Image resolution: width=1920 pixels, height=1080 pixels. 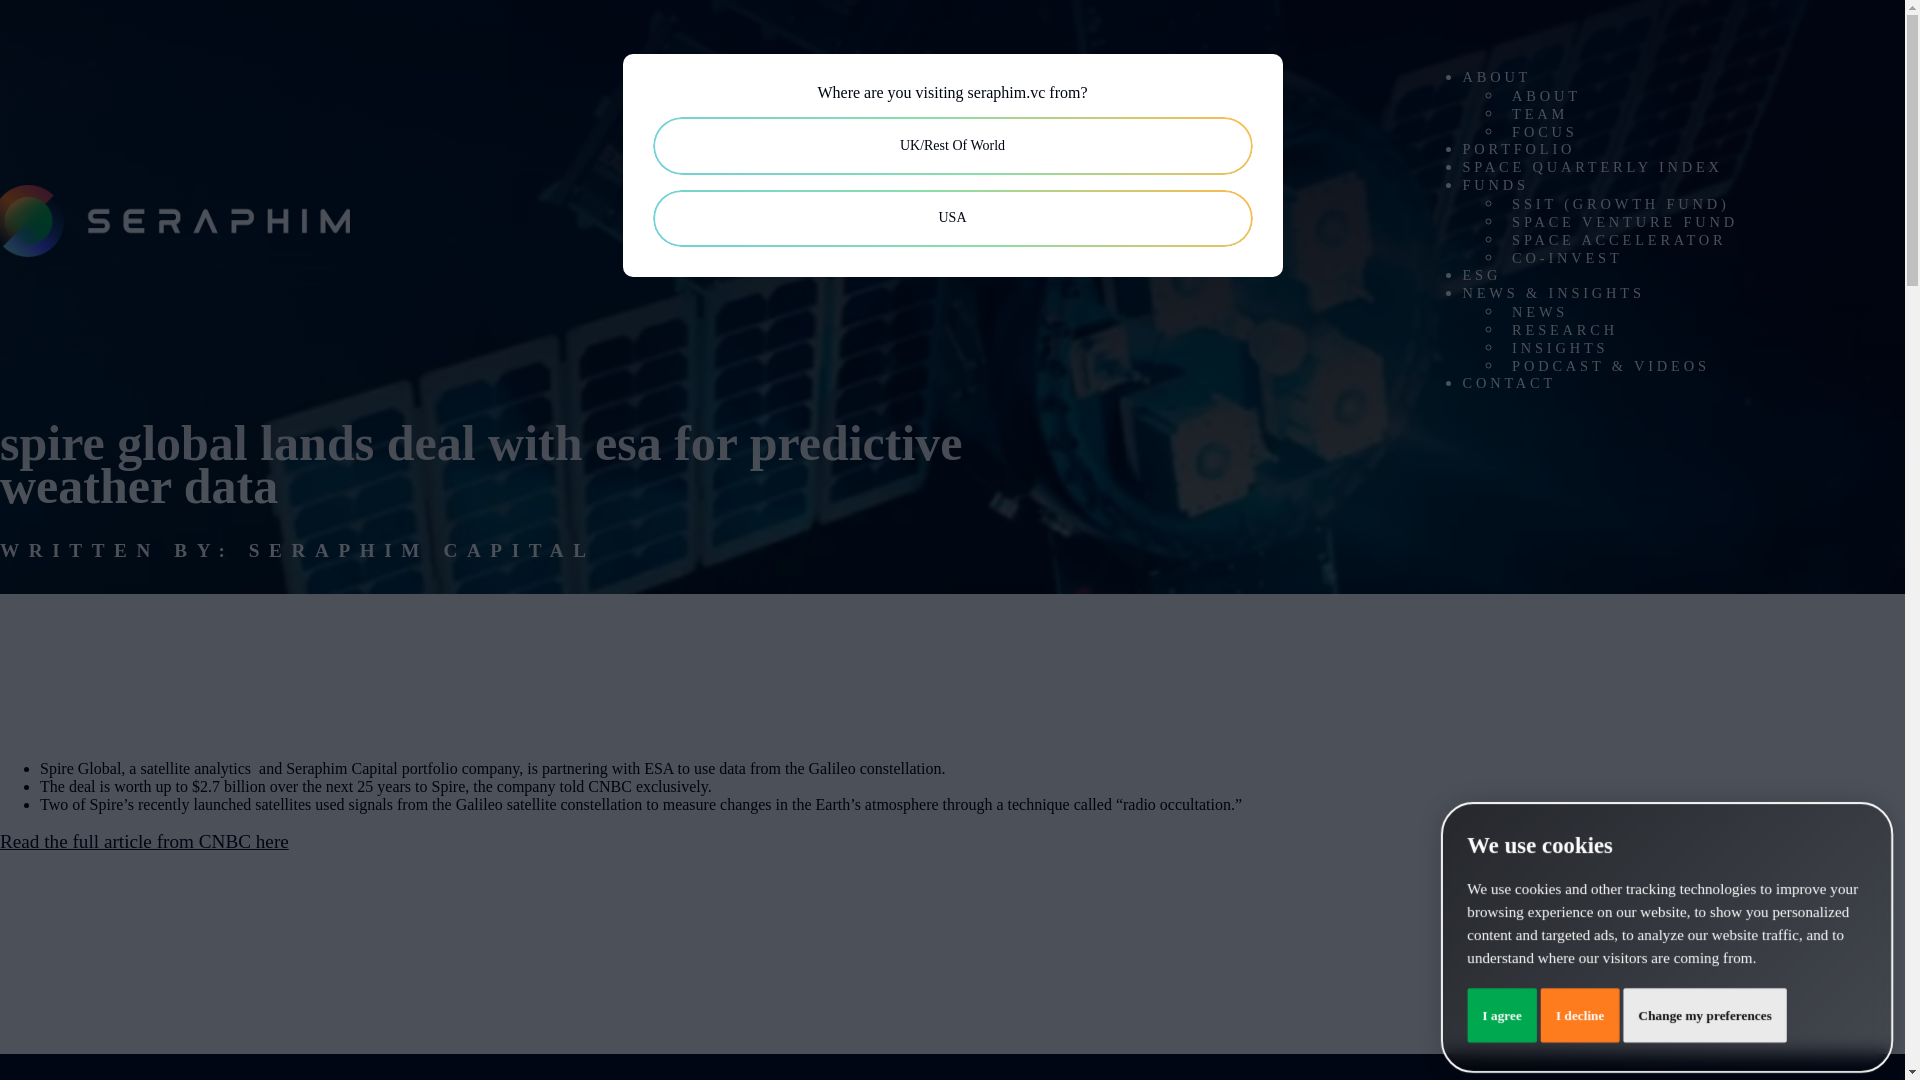 What do you see at coordinates (1564, 329) in the screenshot?
I see `Research` at bounding box center [1564, 329].